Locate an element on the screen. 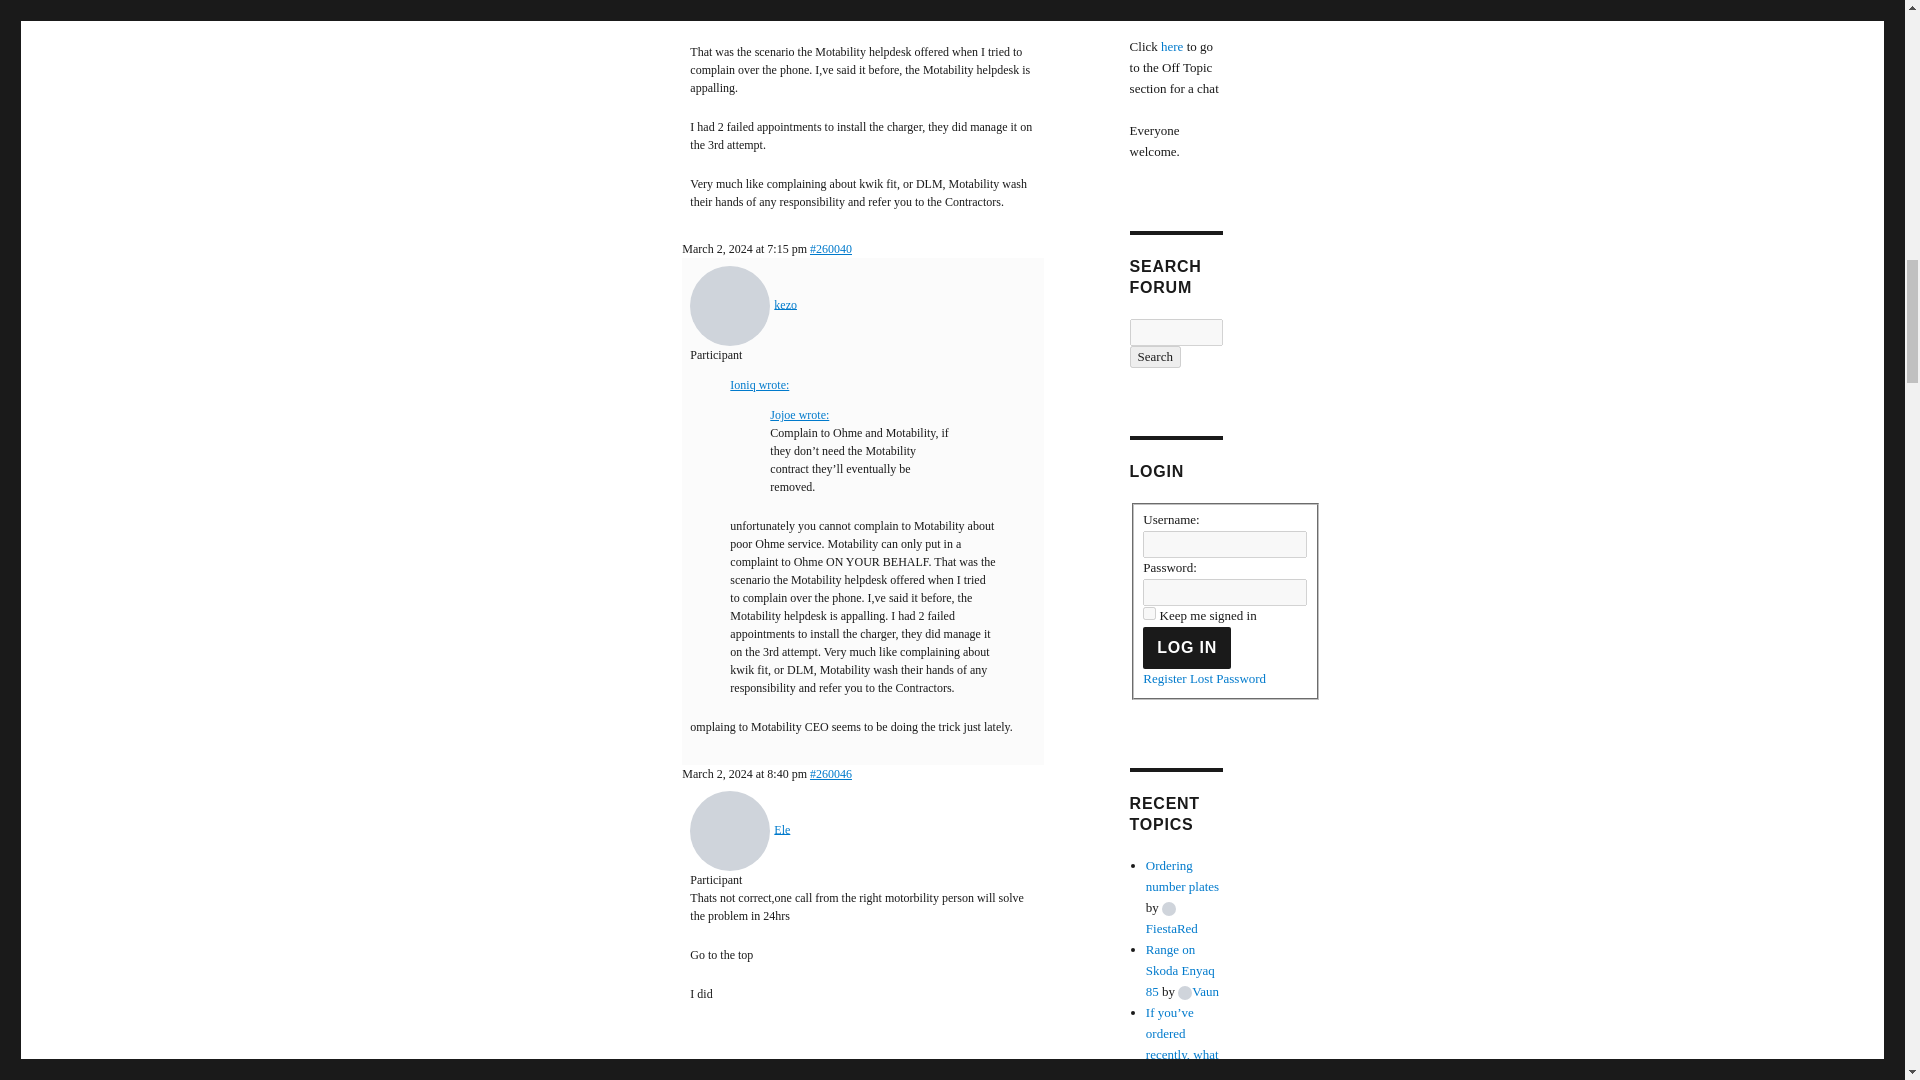  Ioniq wrote: is located at coordinates (759, 385).